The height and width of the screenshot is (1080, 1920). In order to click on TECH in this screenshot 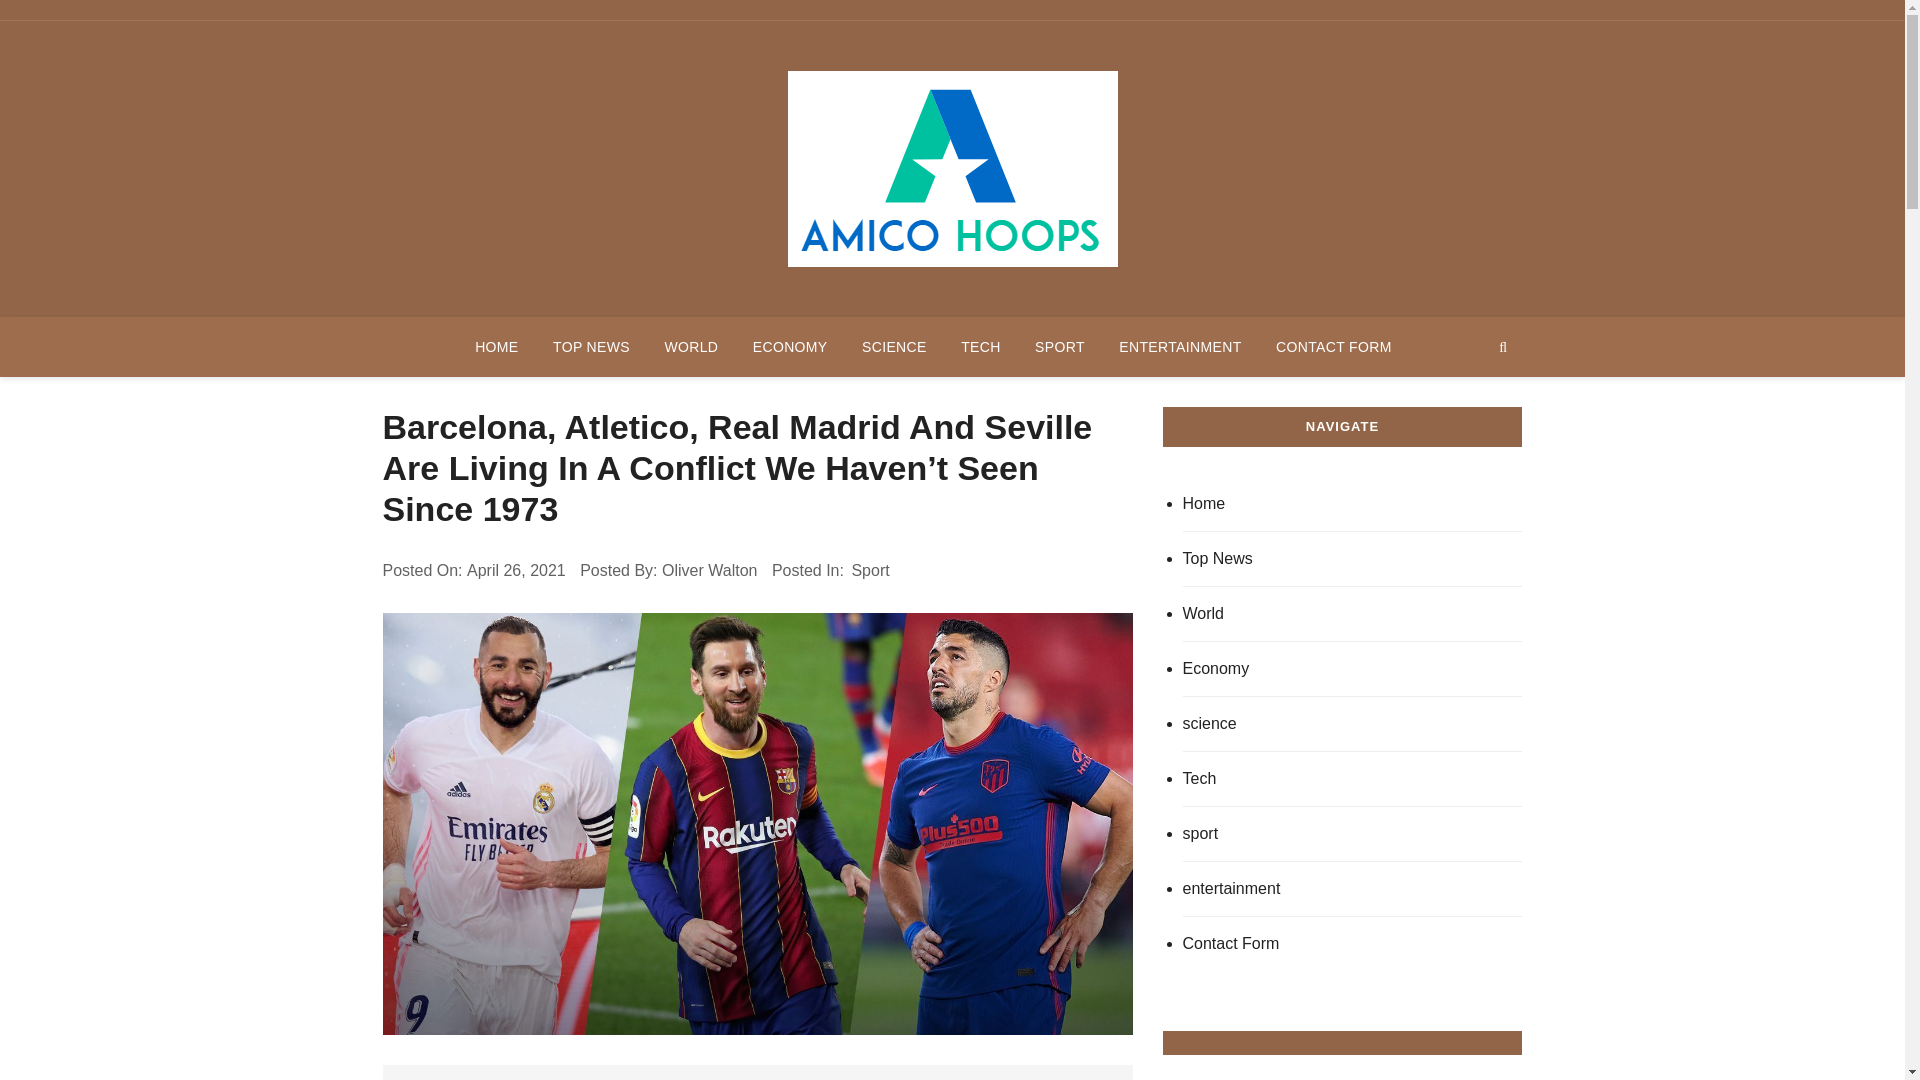, I will do `click(980, 346)`.